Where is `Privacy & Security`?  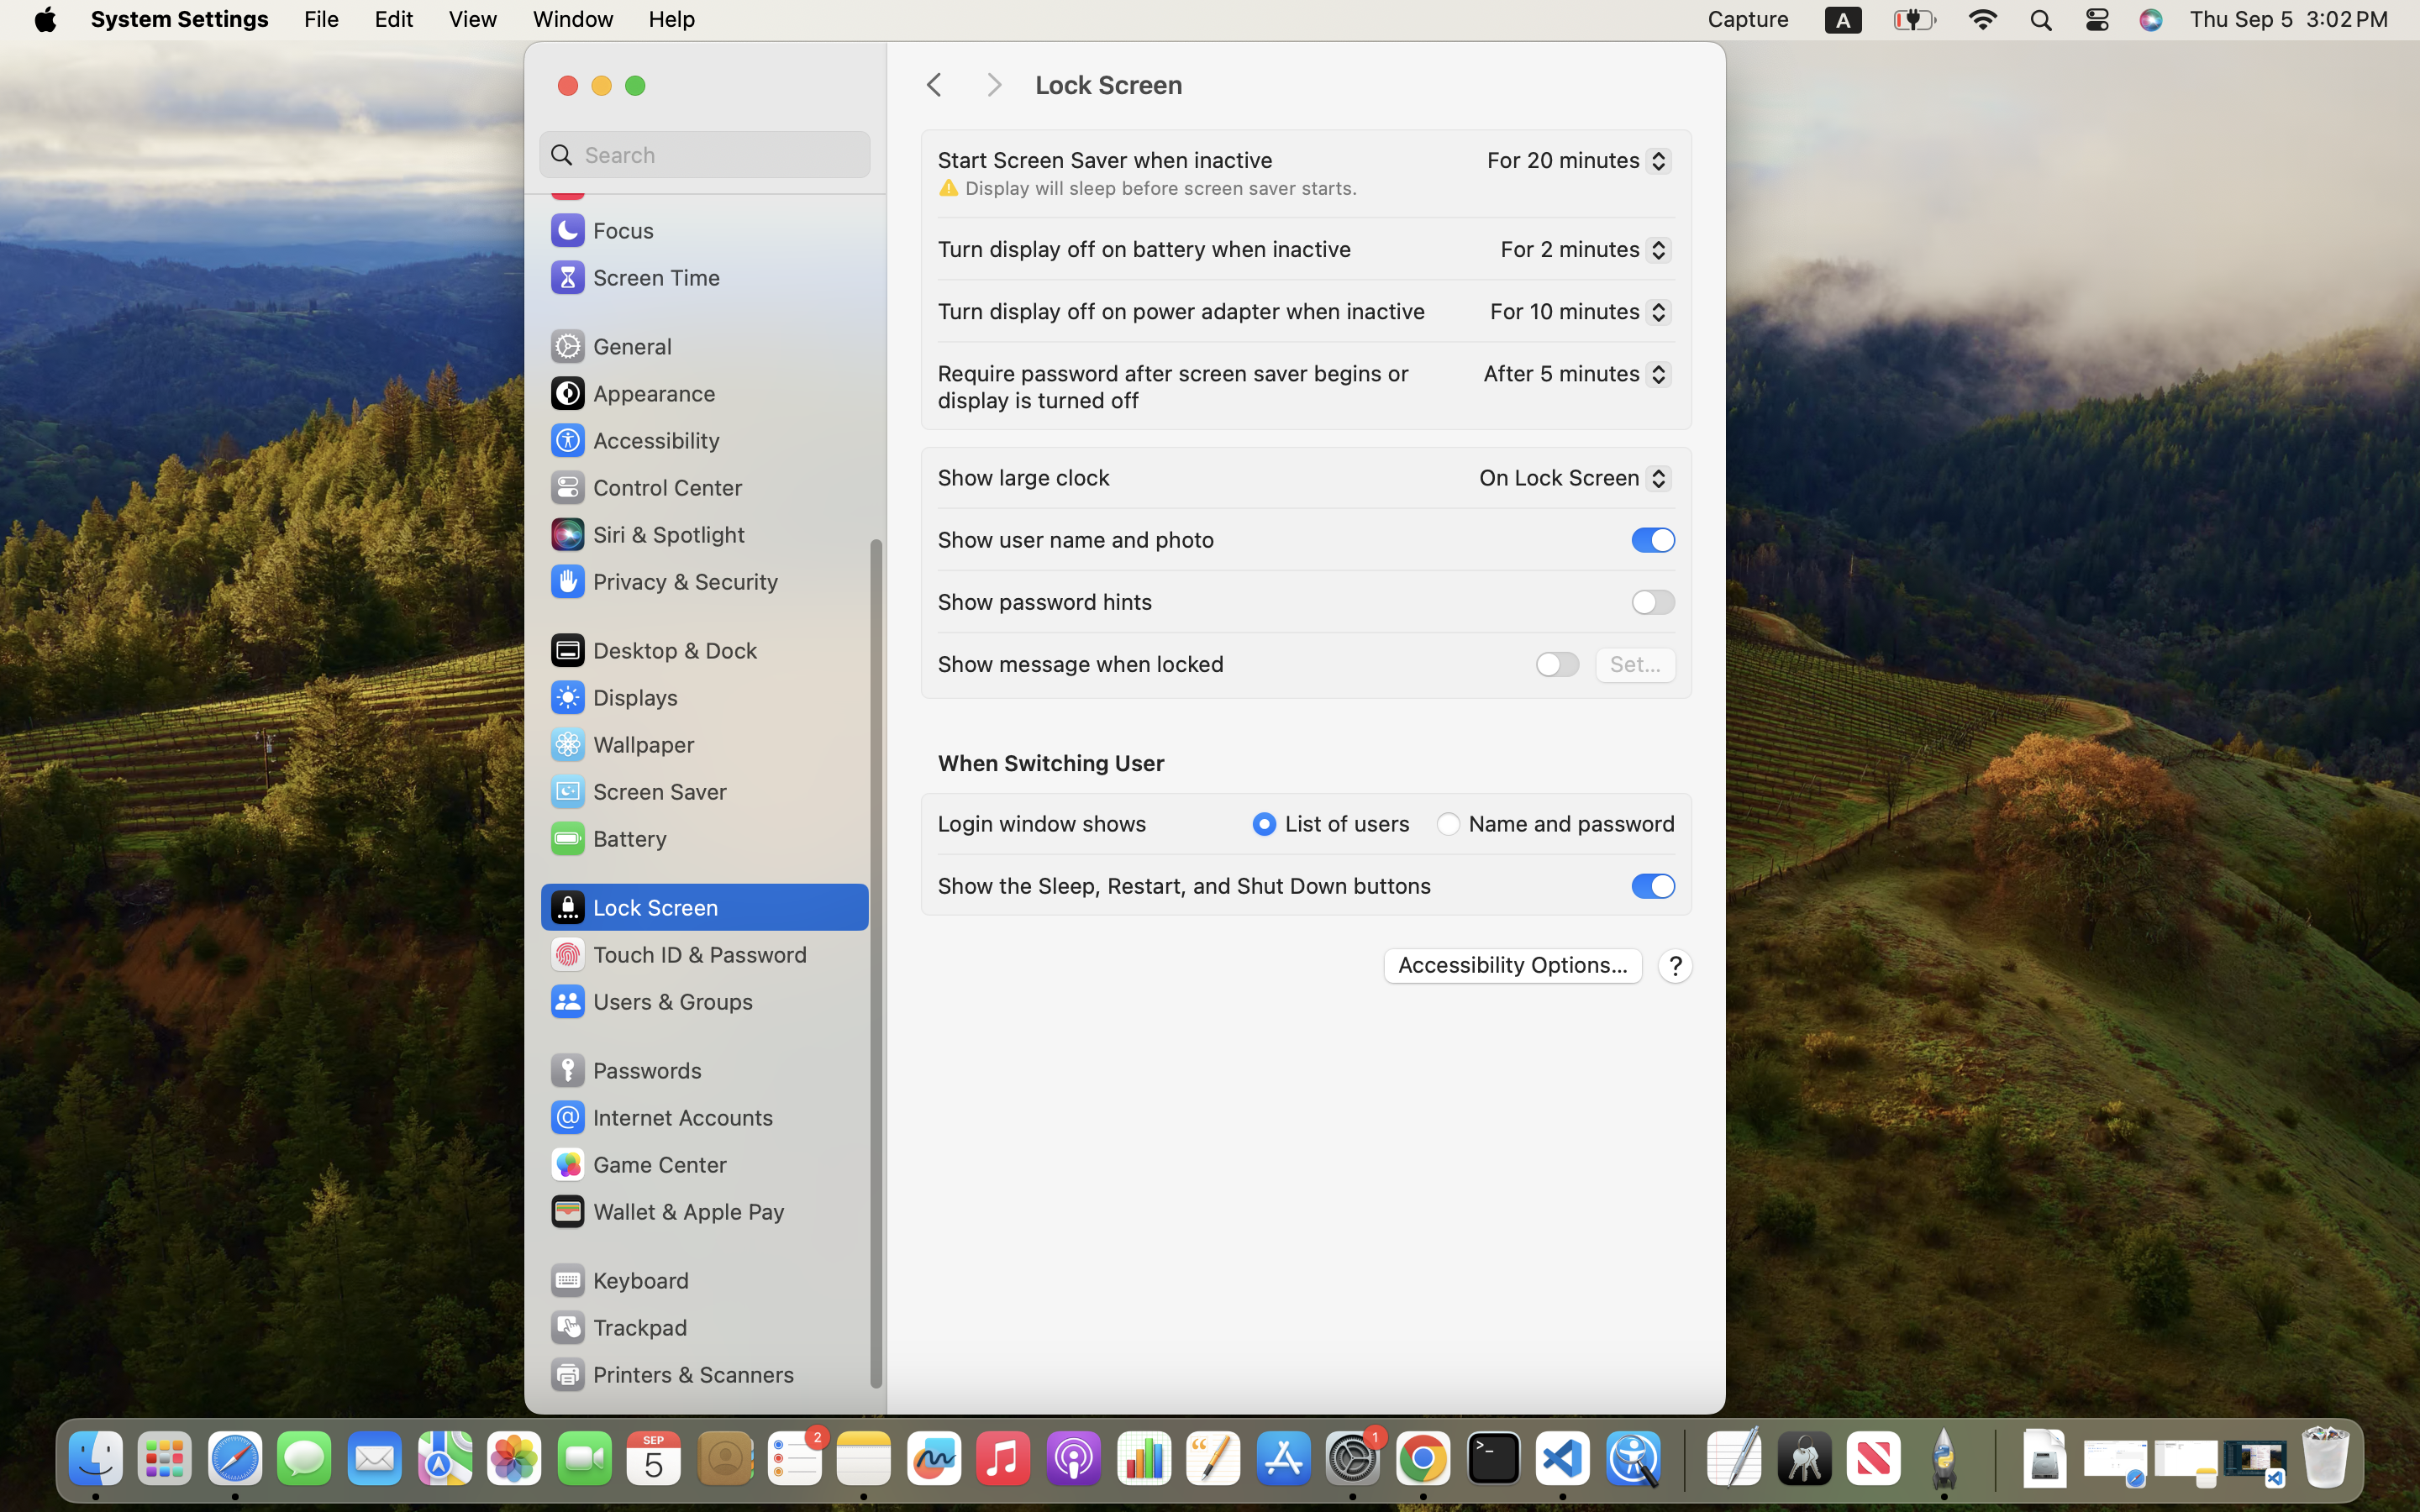
Privacy & Security is located at coordinates (663, 581).